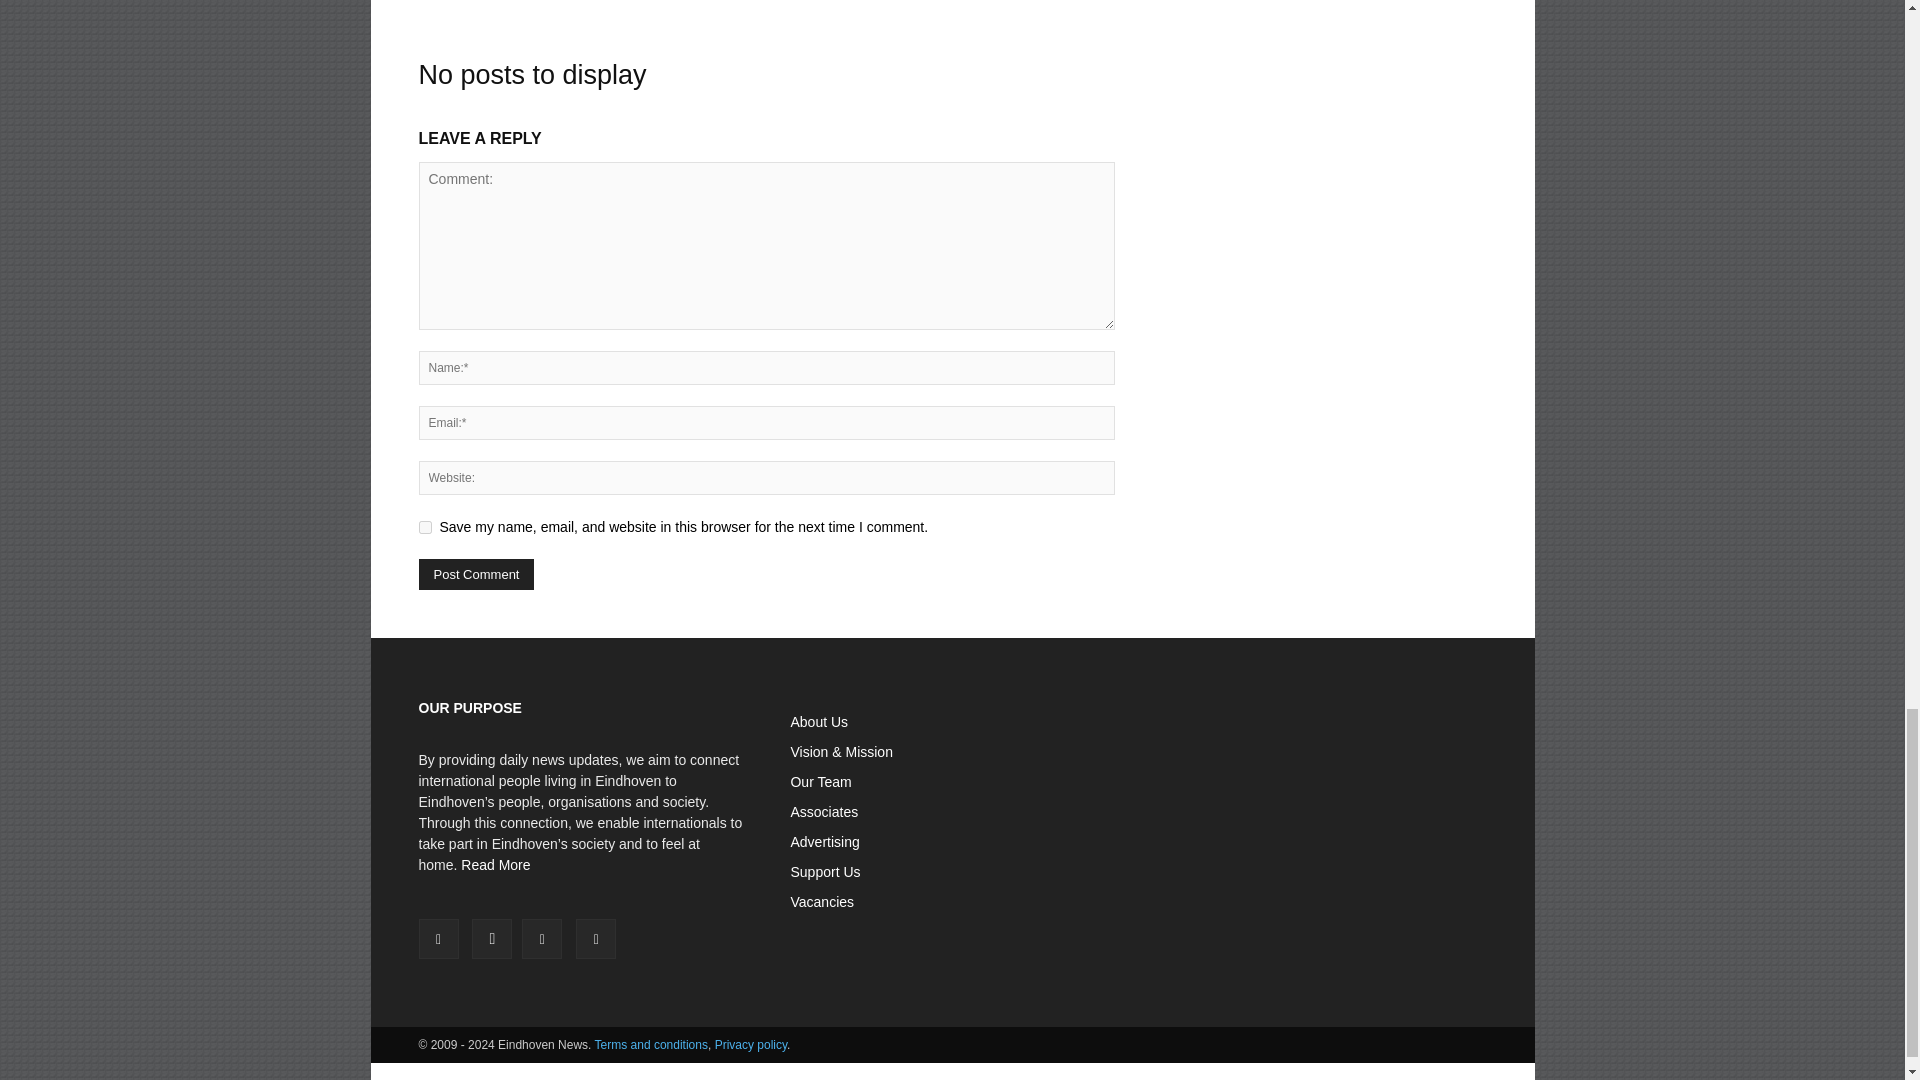  Describe the element at coordinates (424, 526) in the screenshot. I see `yes` at that location.